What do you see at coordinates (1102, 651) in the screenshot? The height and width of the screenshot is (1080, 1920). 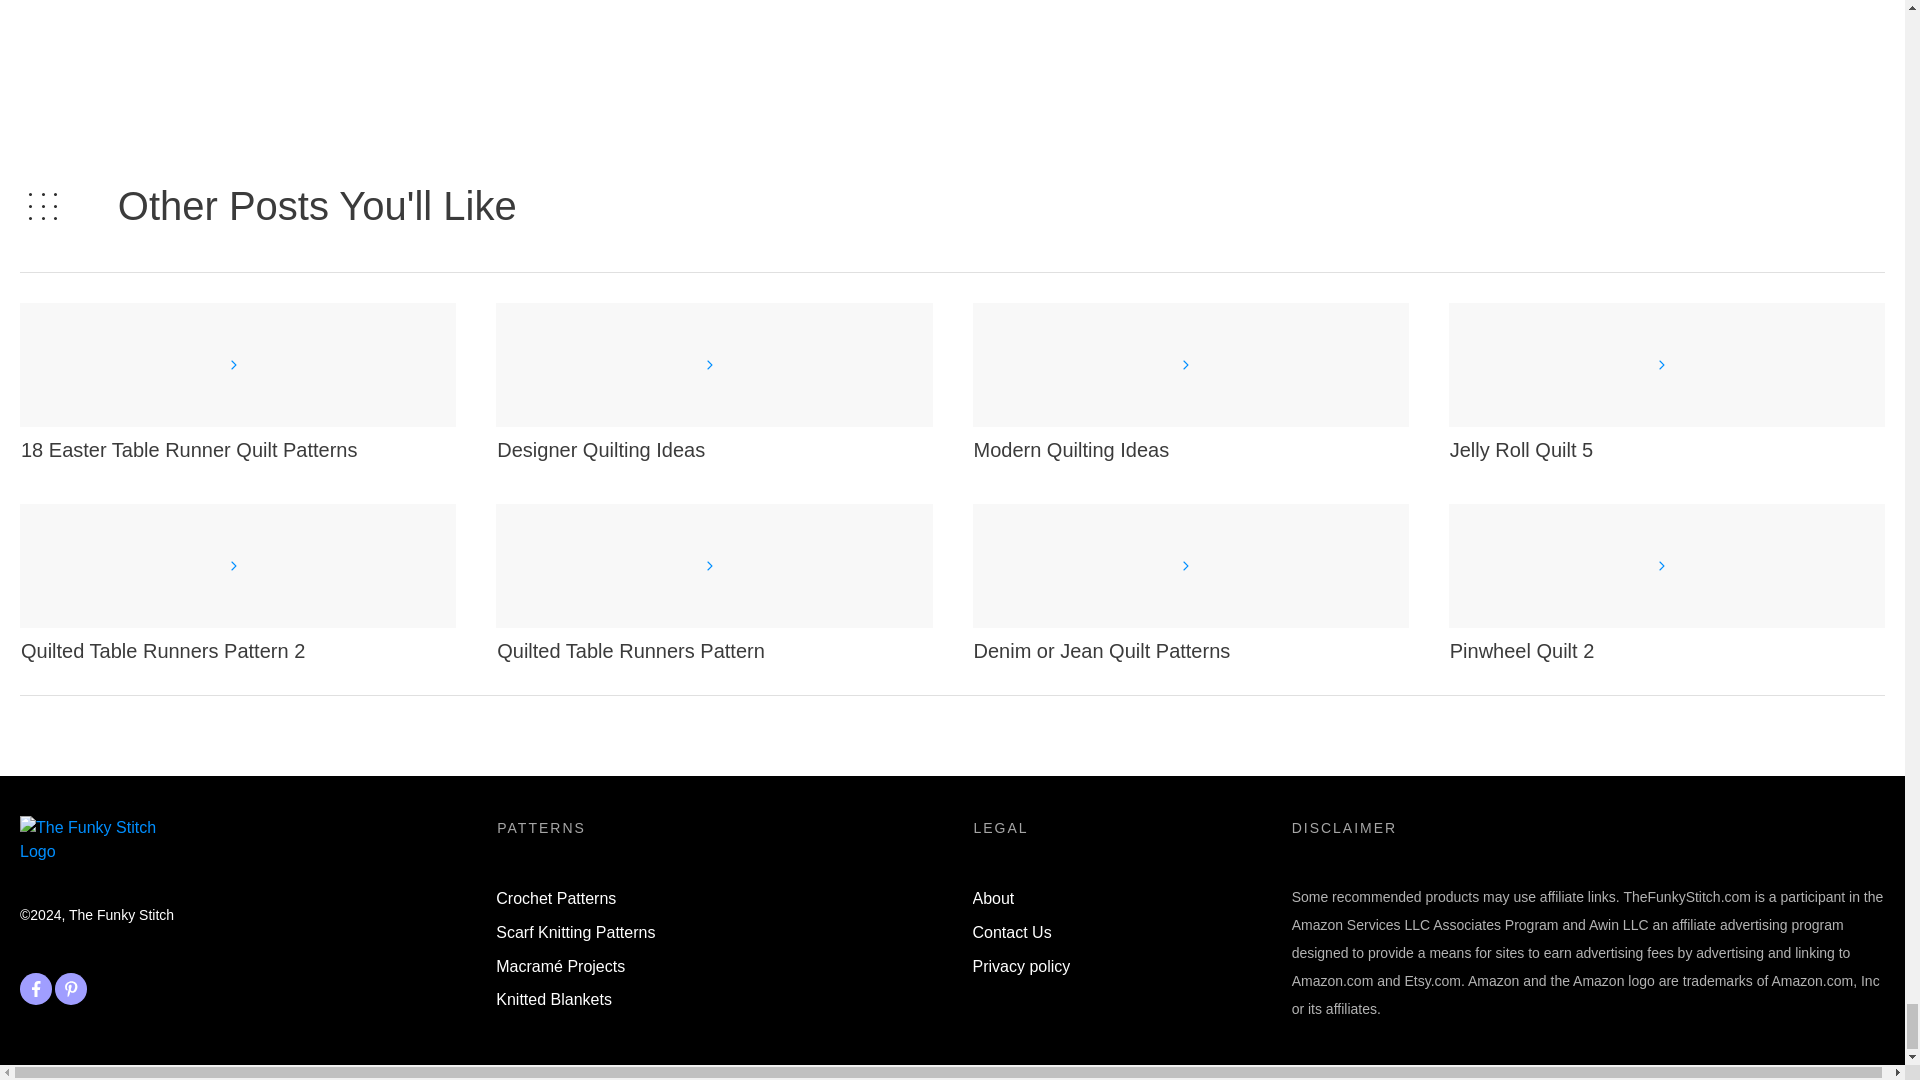 I see `Denim or Jean Quilt Patterns` at bounding box center [1102, 651].